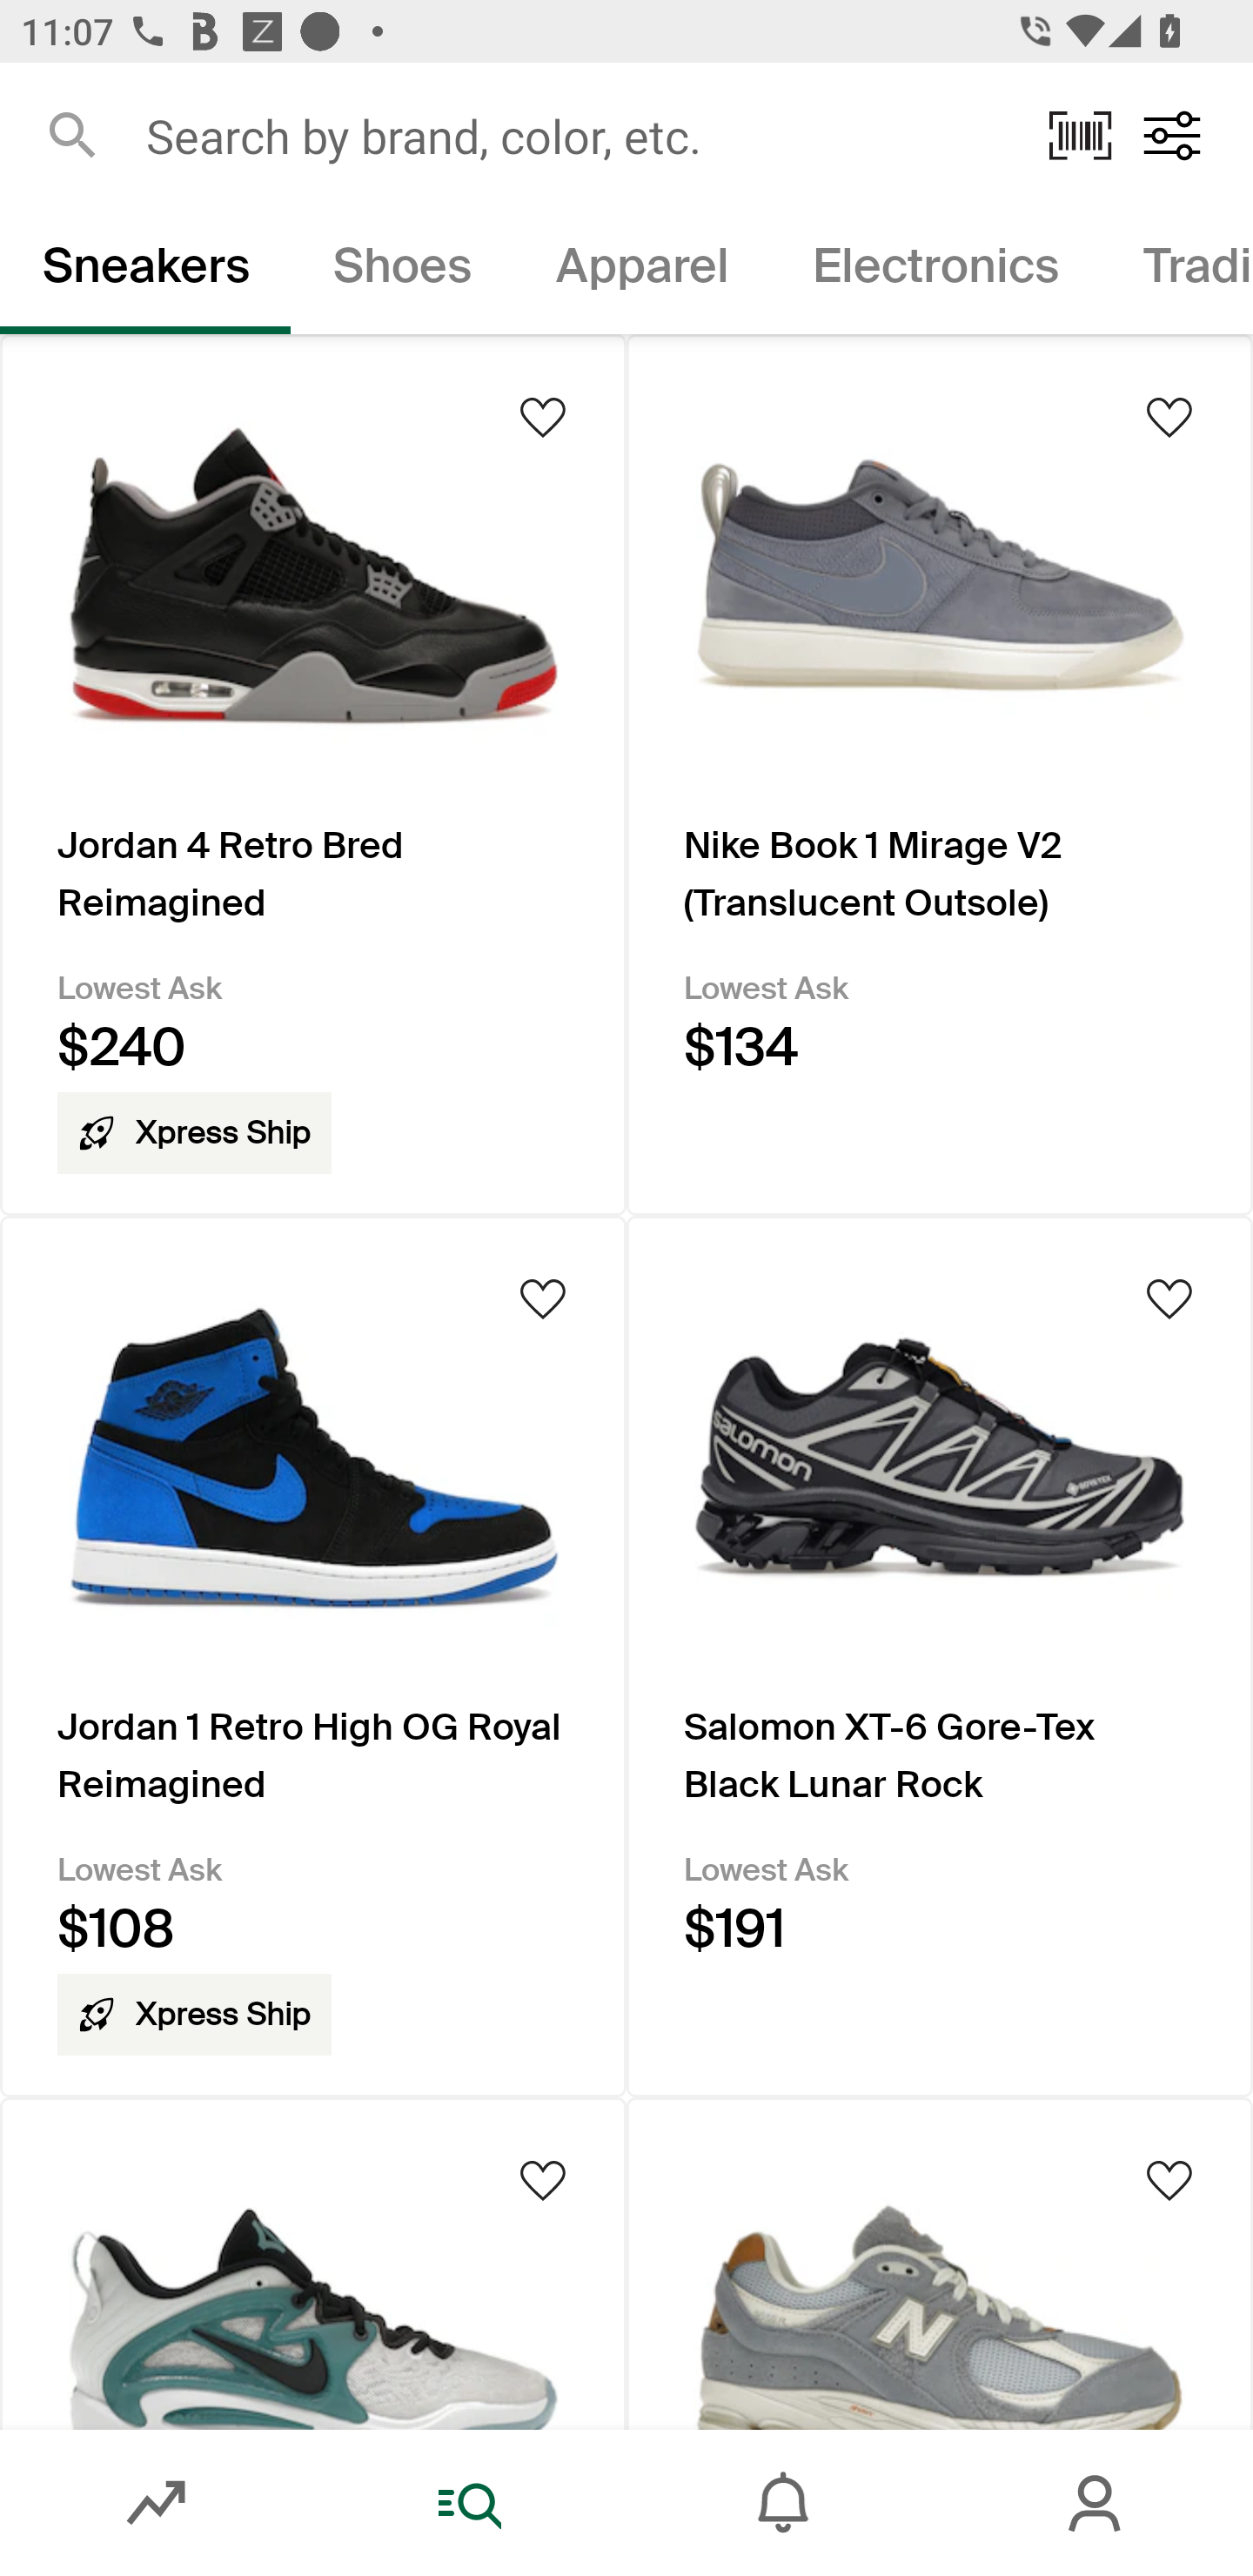 The height and width of the screenshot is (2576, 1253). I want to click on Market, so click(157, 2503).